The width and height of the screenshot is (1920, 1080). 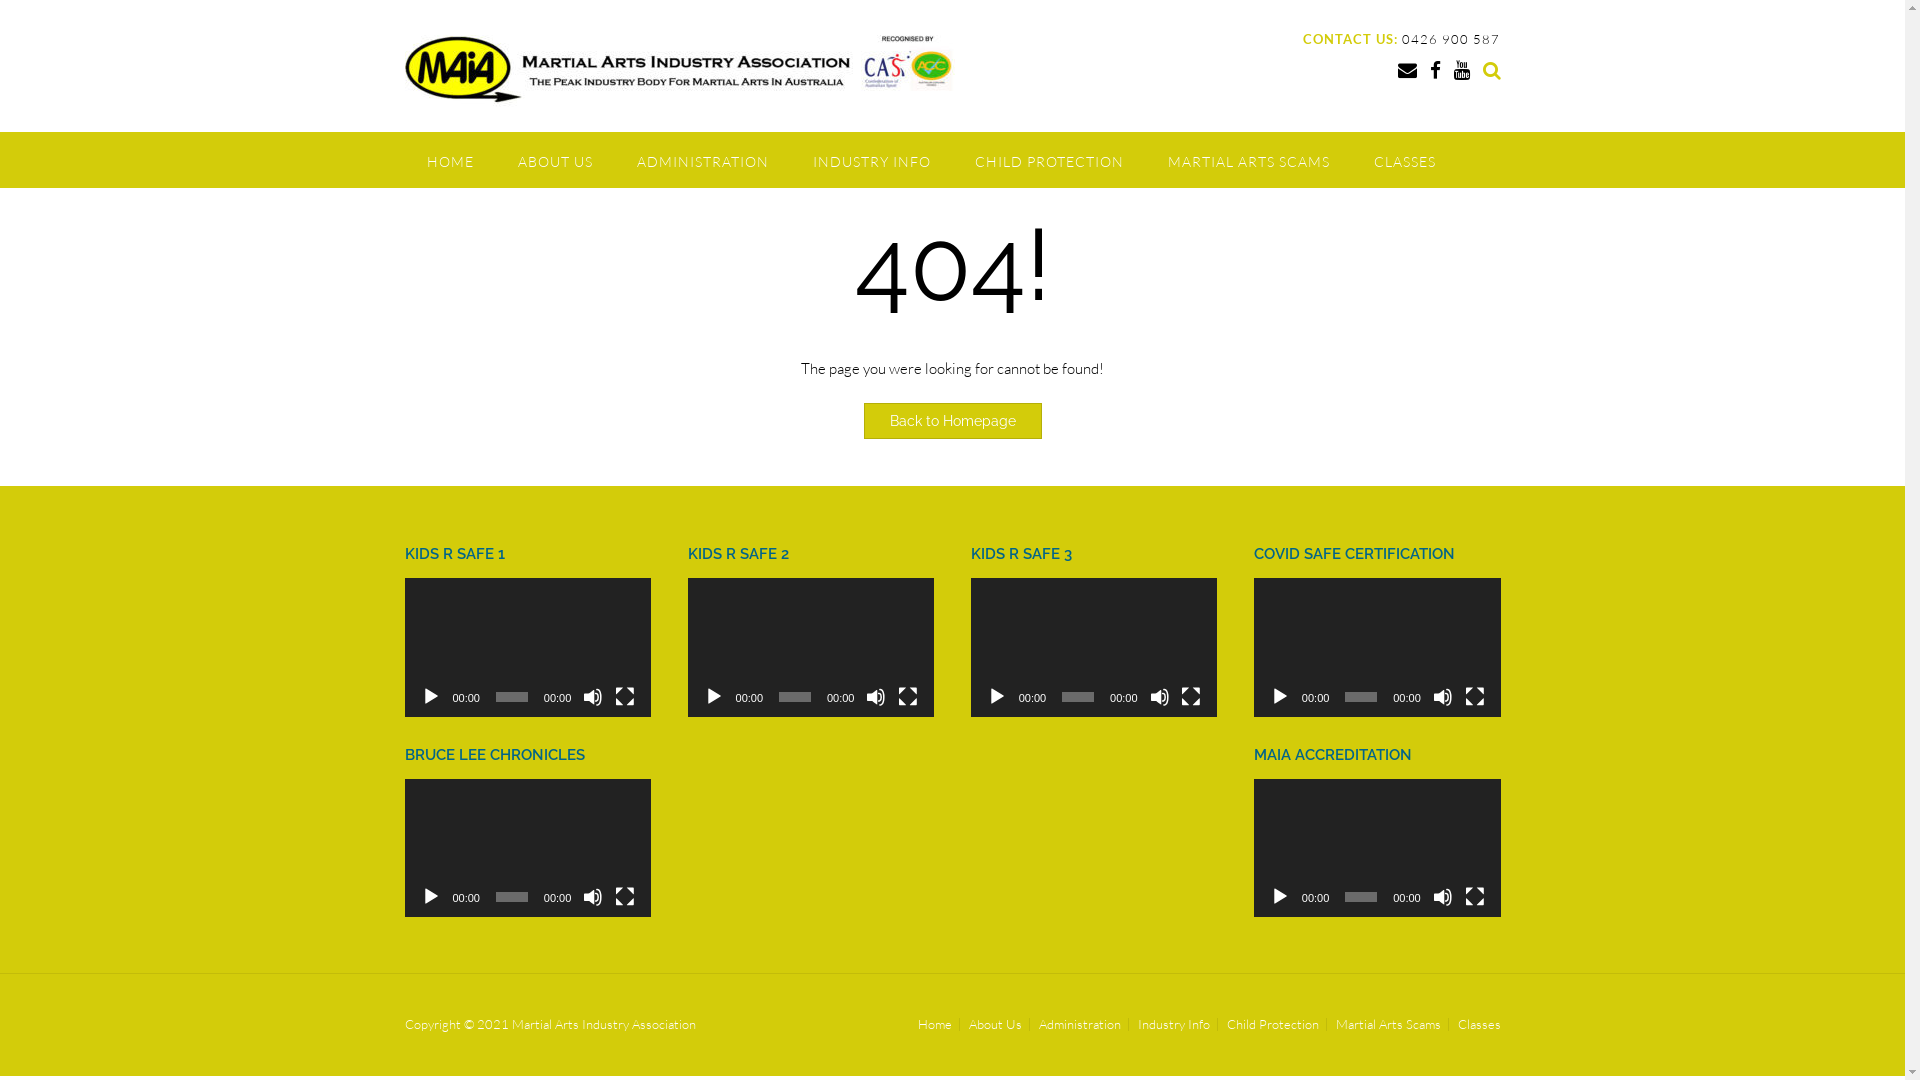 I want to click on About Us, so click(x=996, y=1024).